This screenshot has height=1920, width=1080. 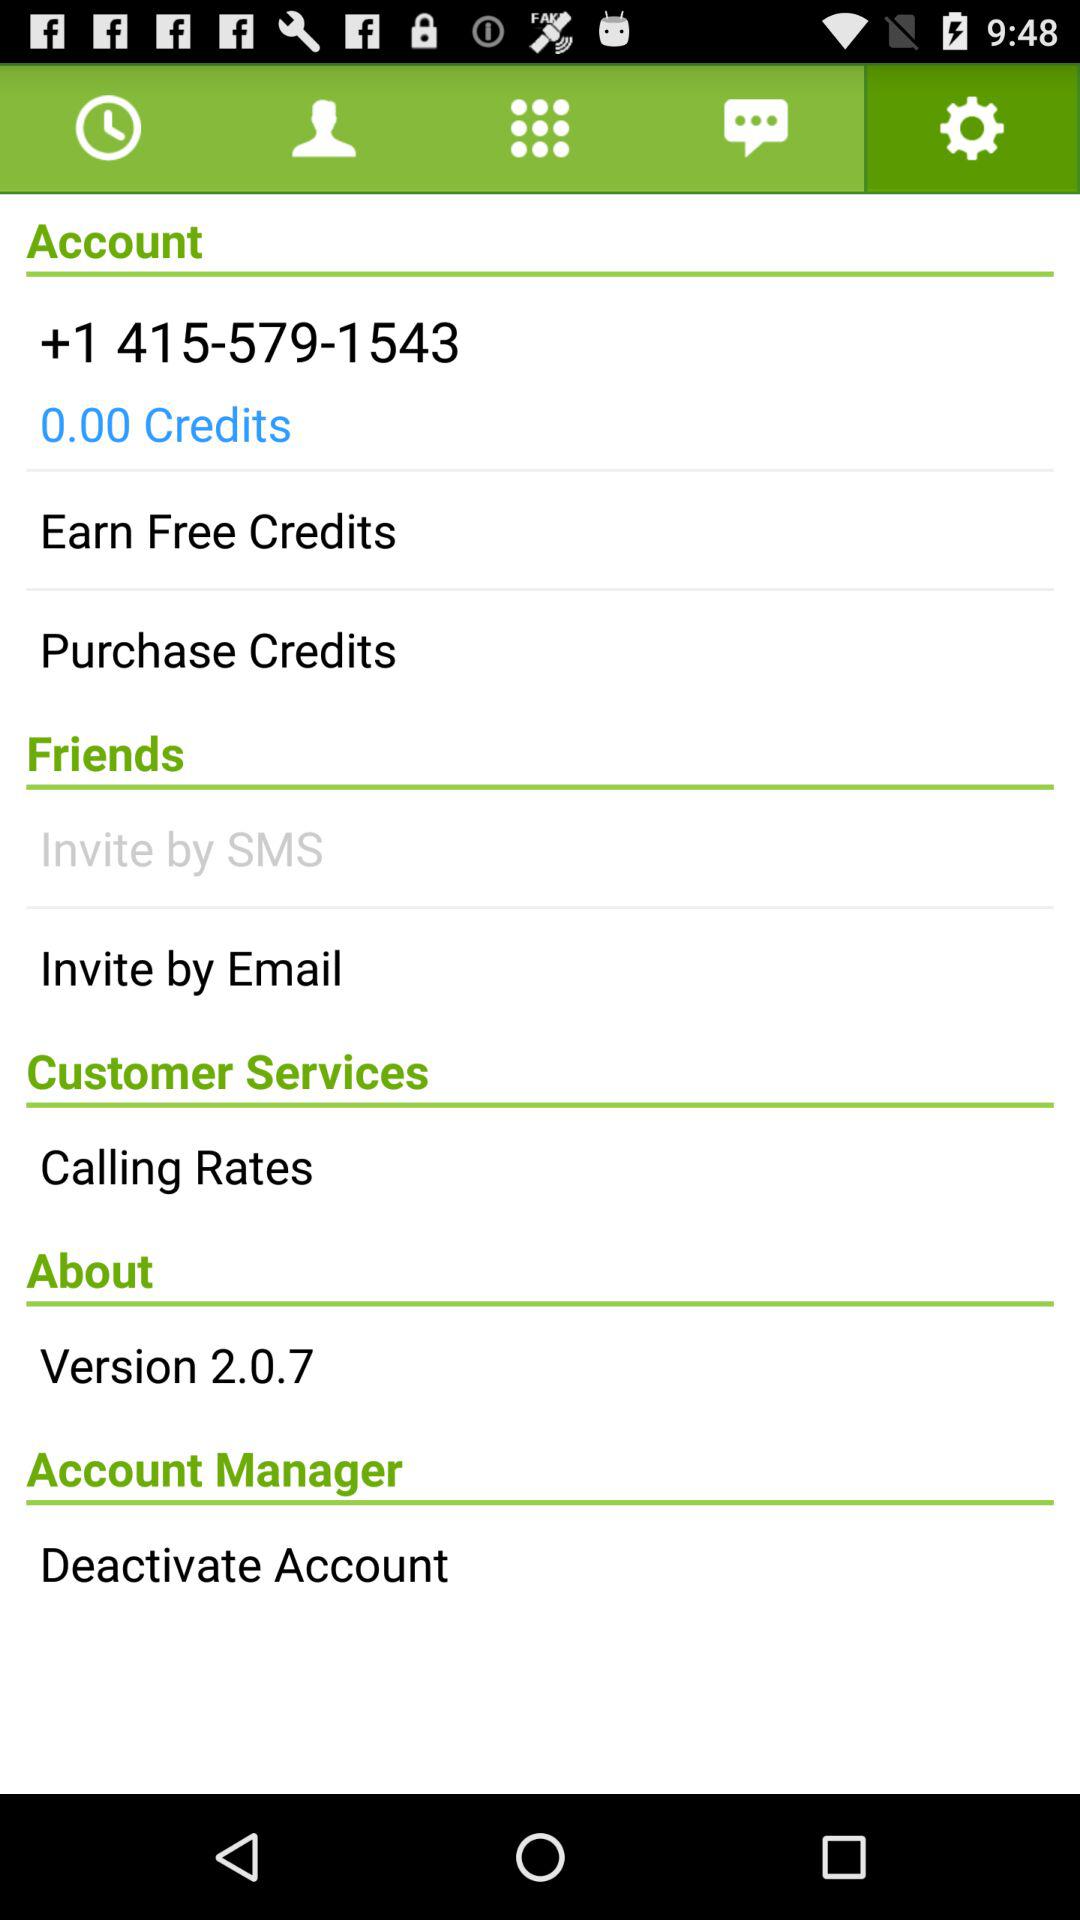 I want to click on turn off version 2 0 item, so click(x=540, y=1364).